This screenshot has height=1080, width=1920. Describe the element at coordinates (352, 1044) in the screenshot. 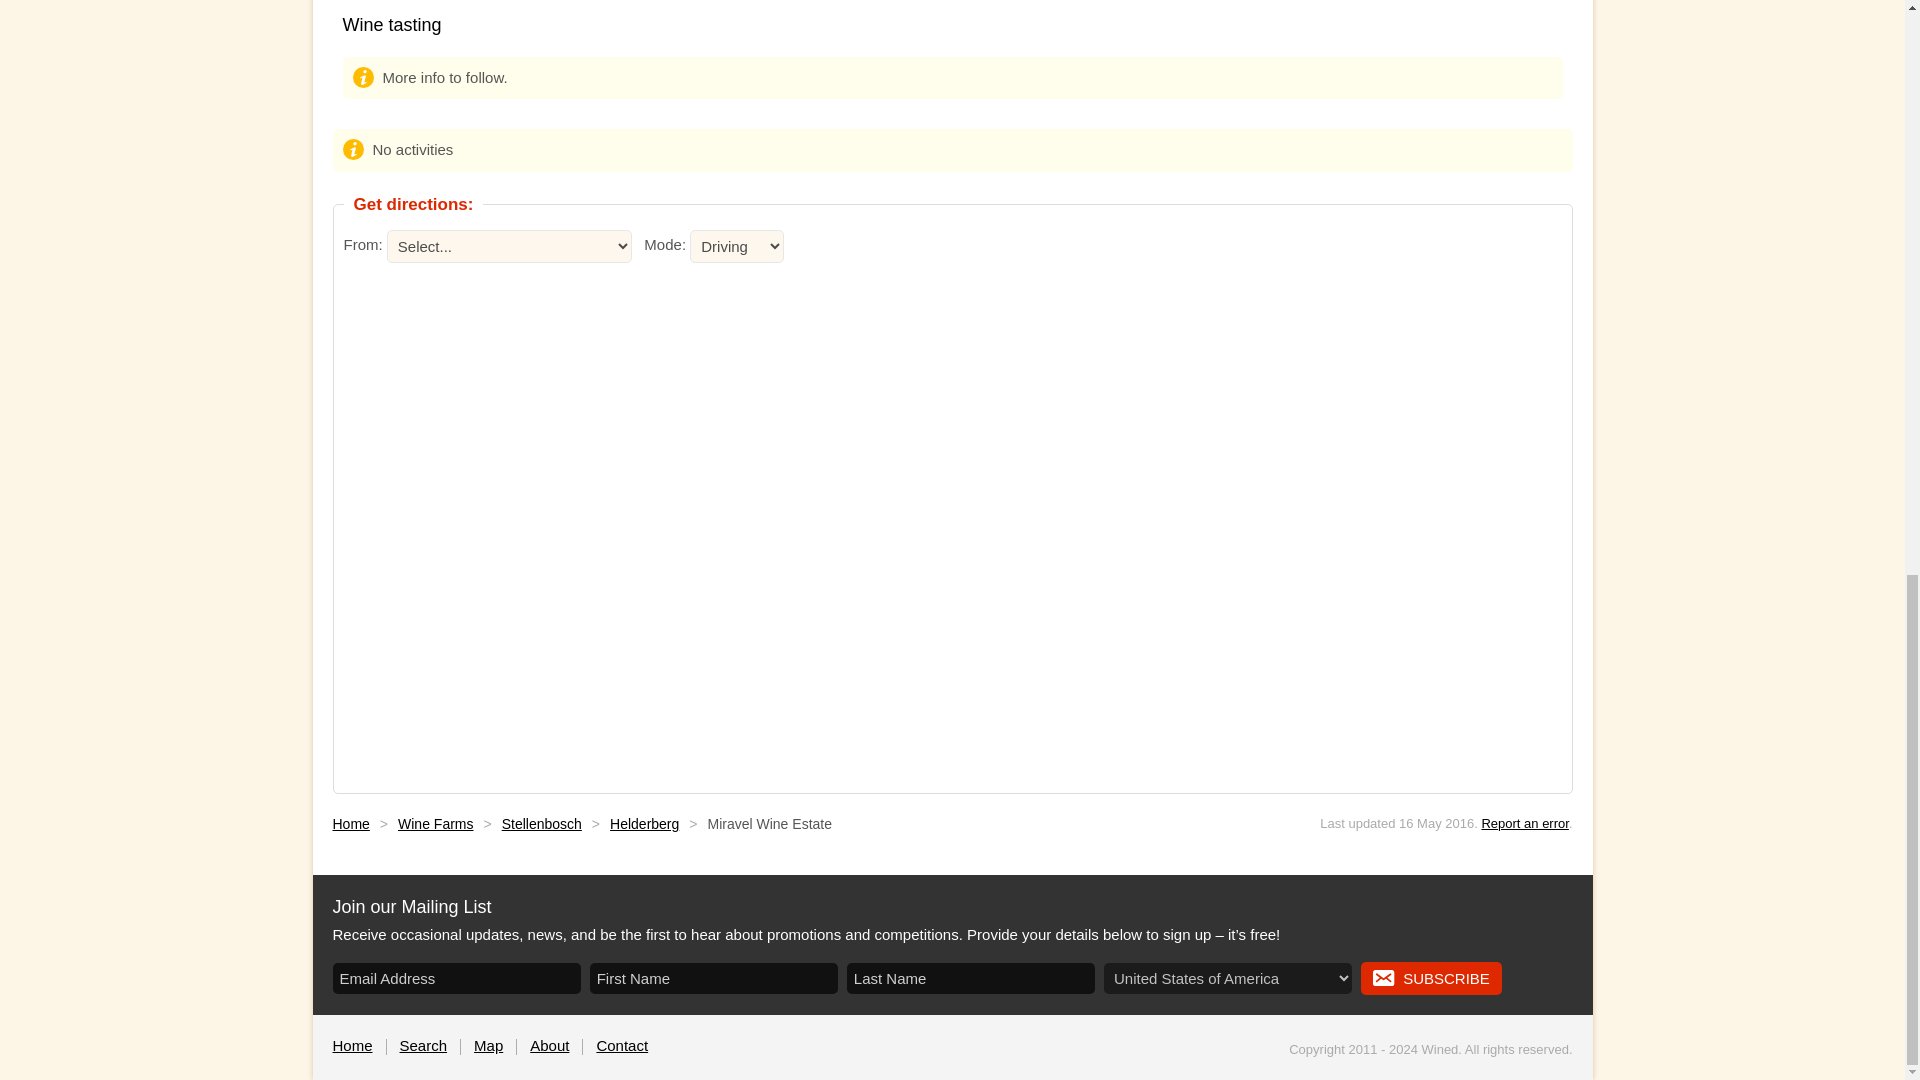

I see `Home` at that location.